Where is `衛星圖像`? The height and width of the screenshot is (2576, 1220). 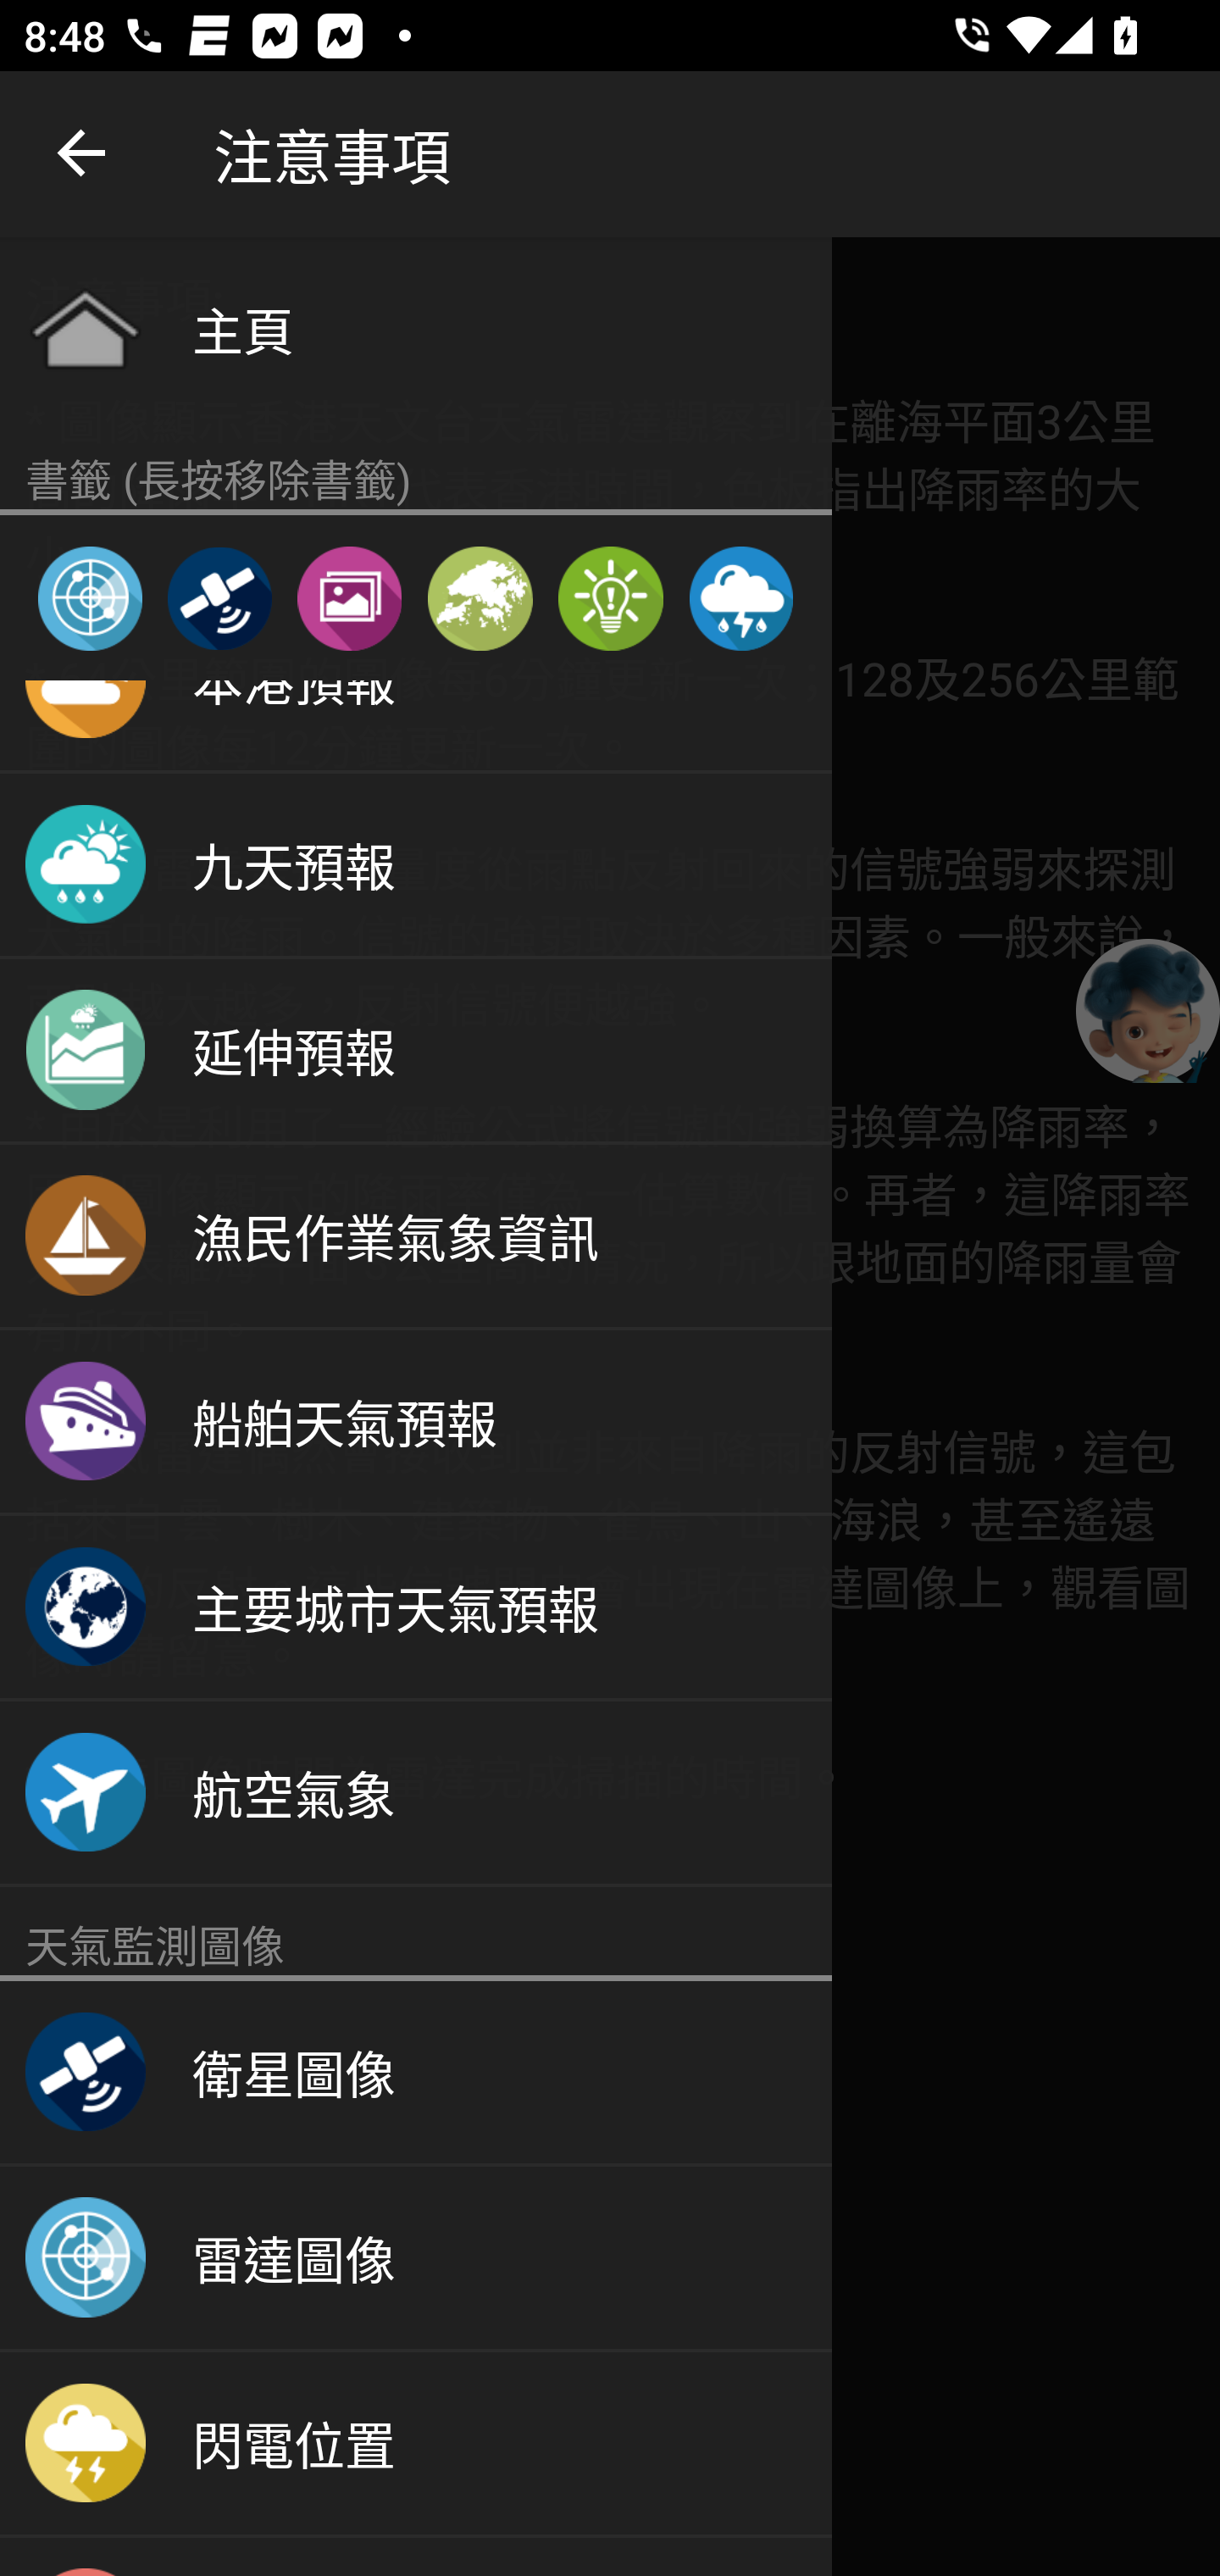
衛星圖像 is located at coordinates (416, 2073).